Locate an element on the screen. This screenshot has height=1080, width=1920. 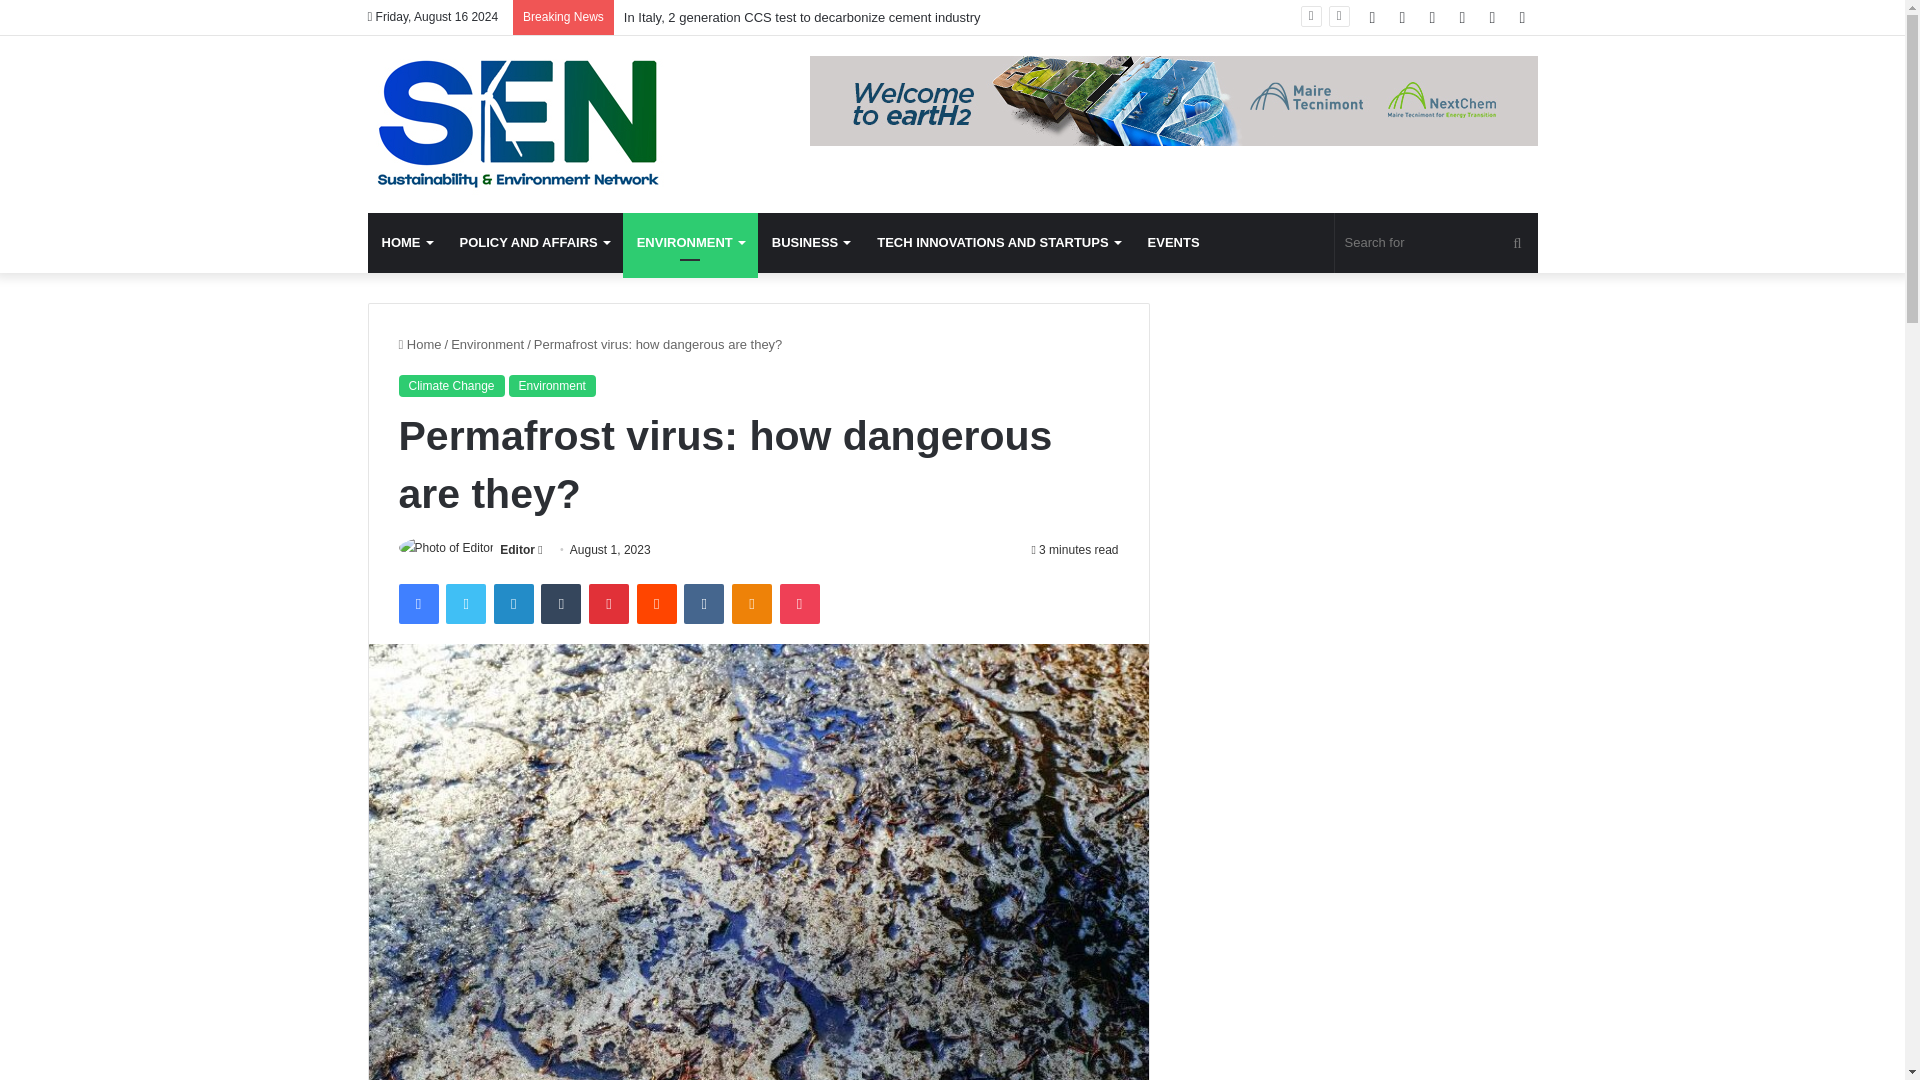
Pinterest is located at coordinates (609, 604).